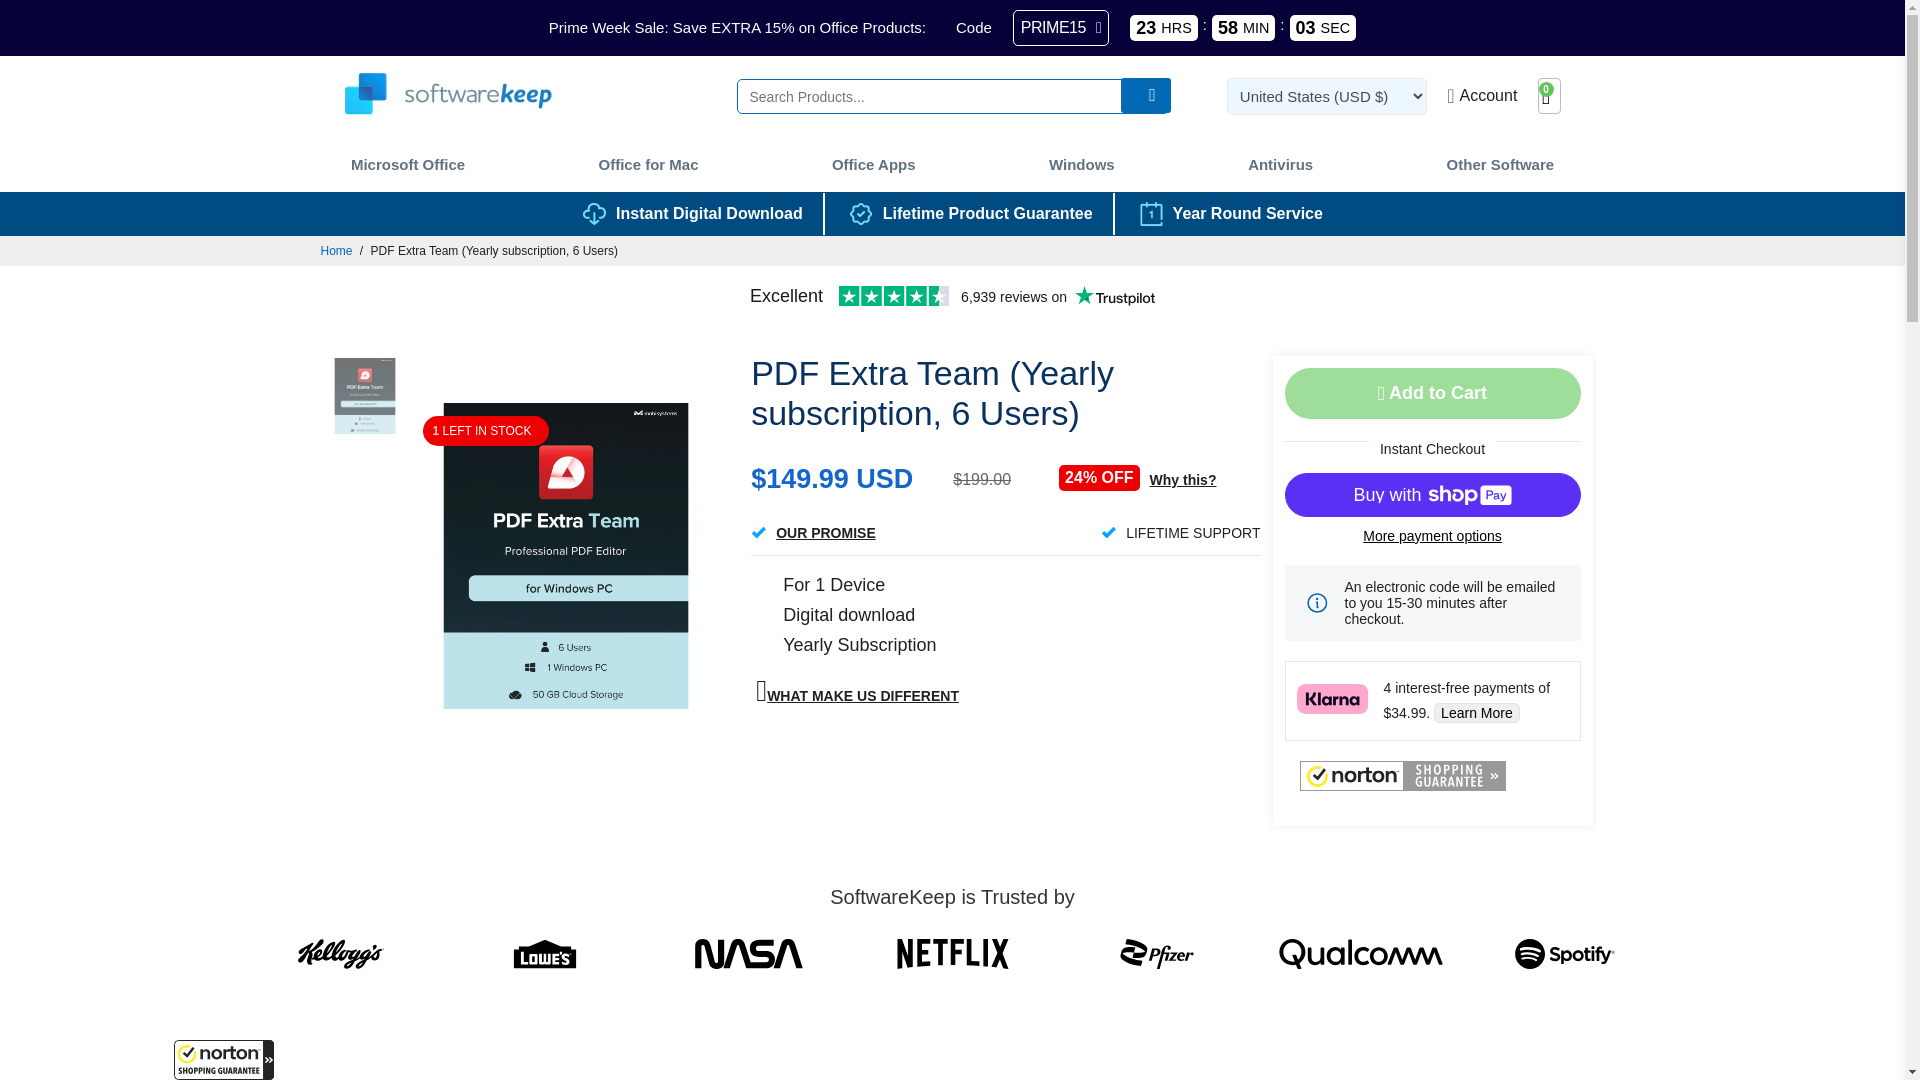 The height and width of the screenshot is (1080, 1920). What do you see at coordinates (224, 1060) in the screenshot?
I see `Unused iFrame 1` at bounding box center [224, 1060].